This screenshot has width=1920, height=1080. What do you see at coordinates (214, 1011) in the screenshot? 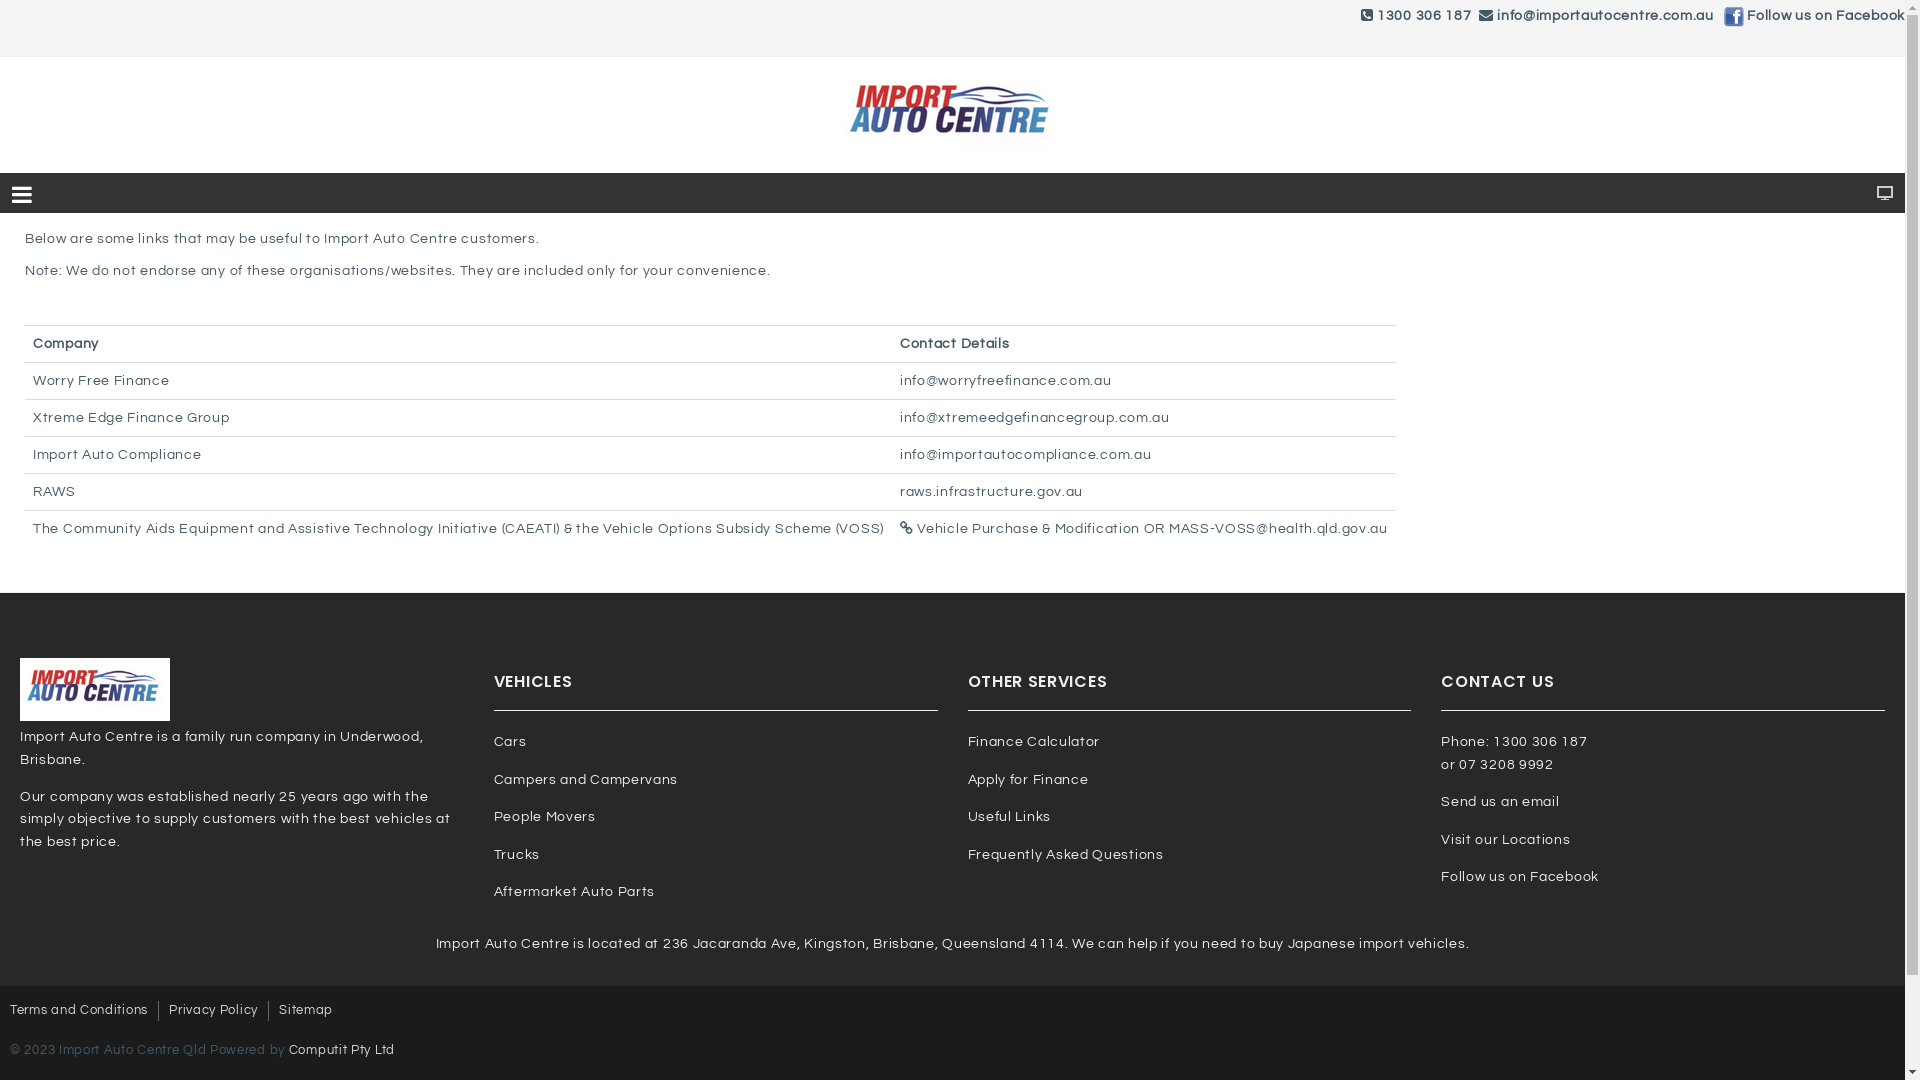
I see `Privacy Policy` at bounding box center [214, 1011].